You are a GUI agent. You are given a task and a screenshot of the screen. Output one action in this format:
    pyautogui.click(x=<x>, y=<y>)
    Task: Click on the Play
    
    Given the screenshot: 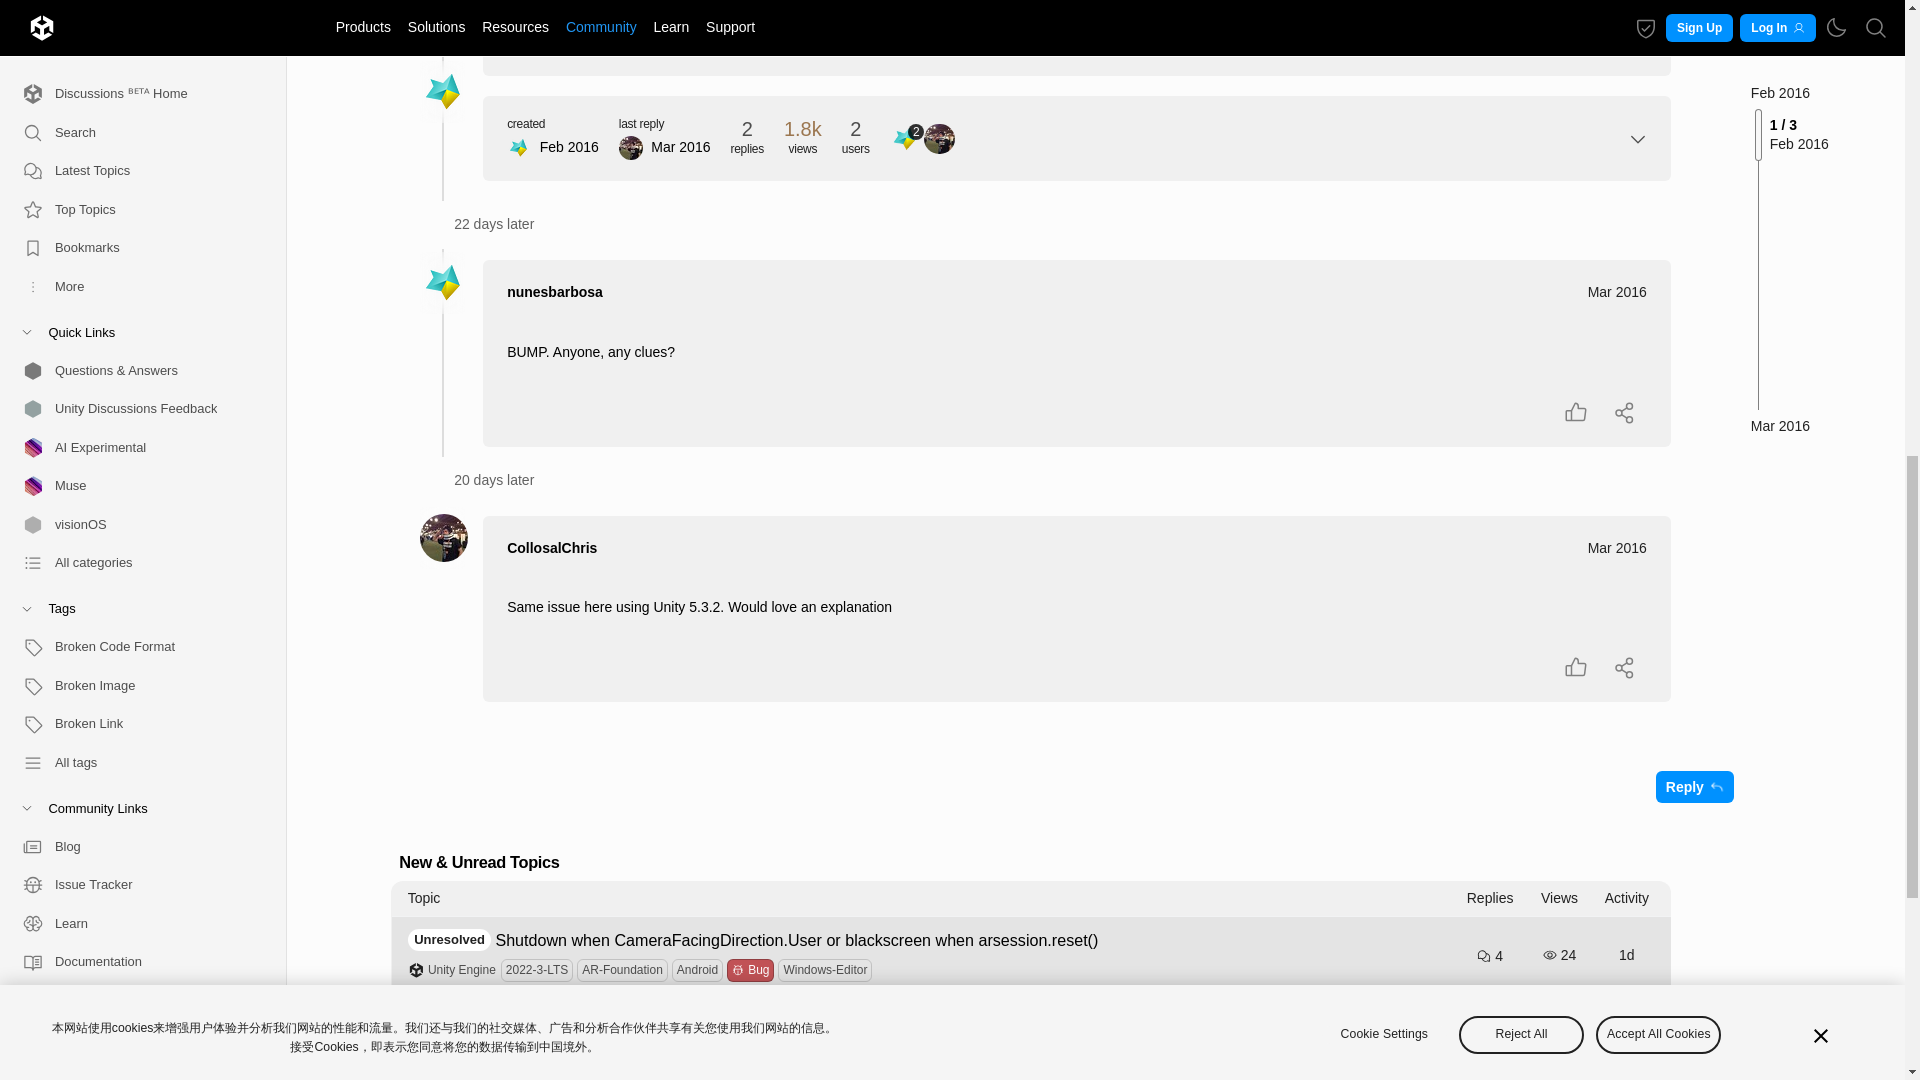 What is the action you would take?
    pyautogui.click(x=135, y=190)
    